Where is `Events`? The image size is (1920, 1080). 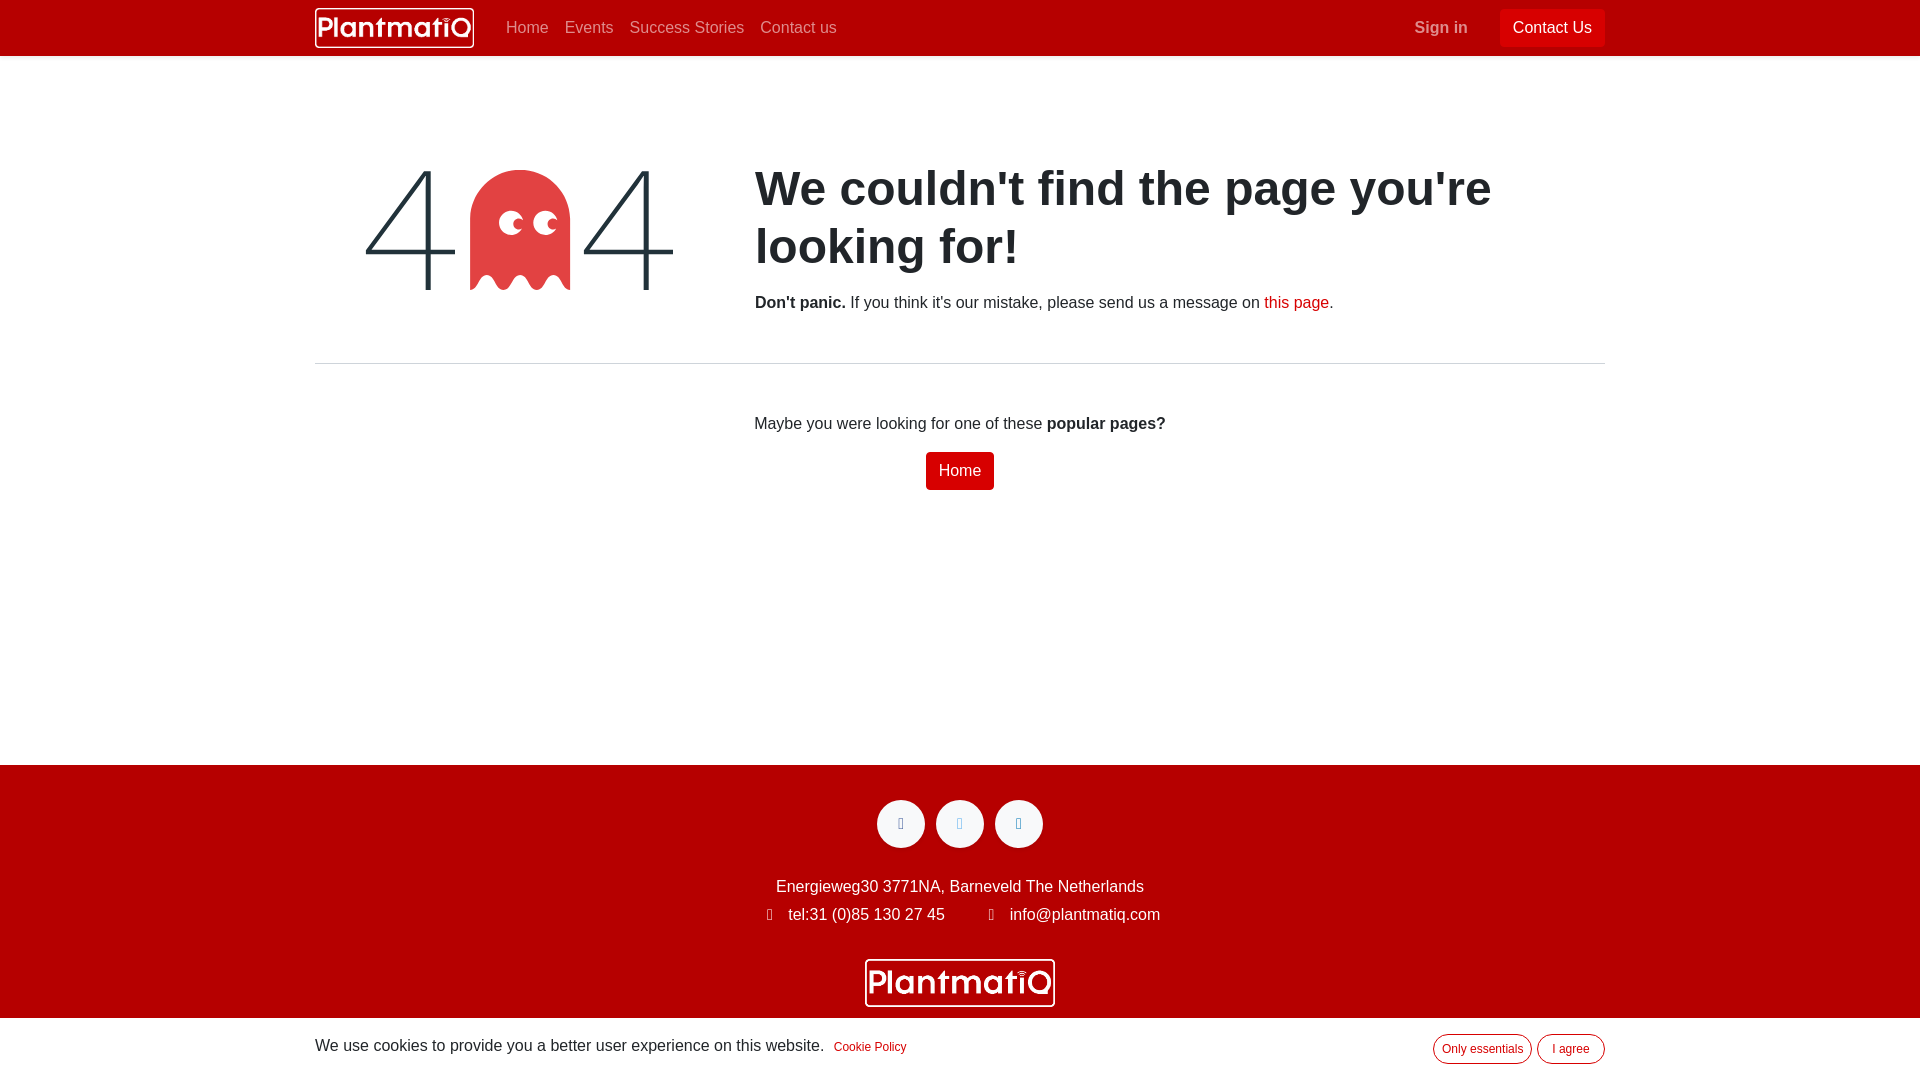
Events is located at coordinates (589, 27).